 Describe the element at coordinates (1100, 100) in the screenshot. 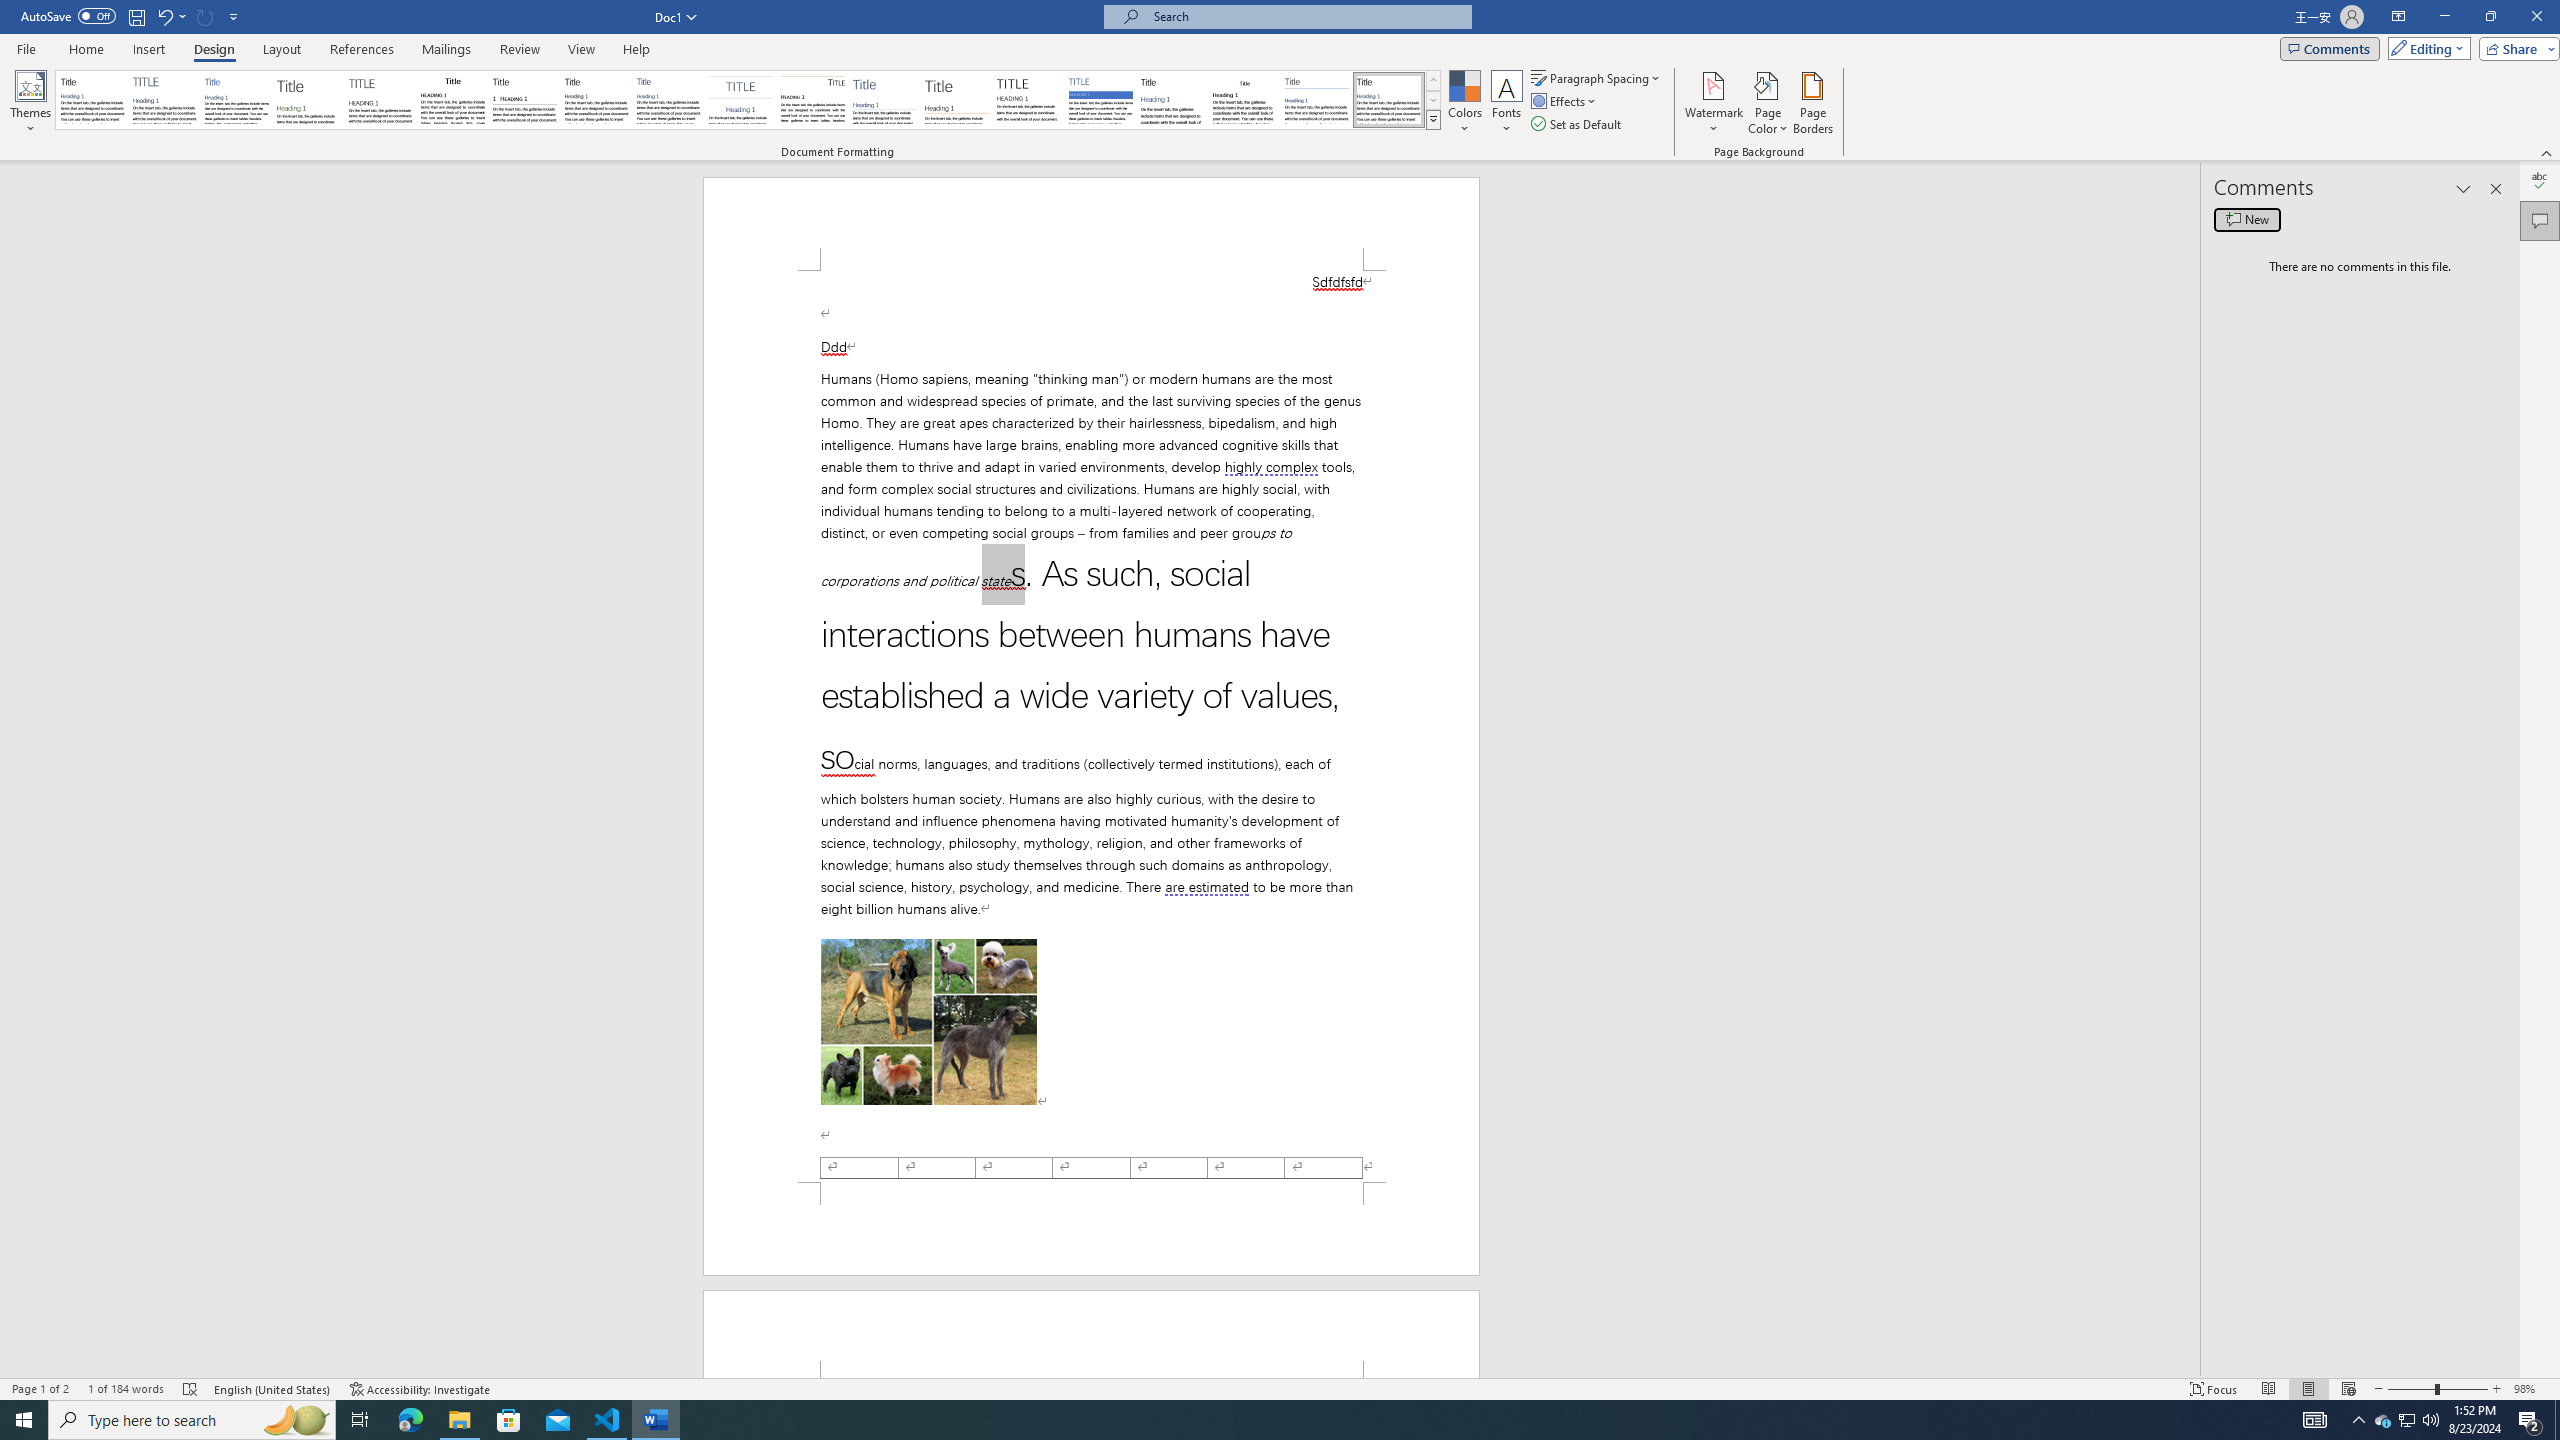

I see `Shaded` at that location.